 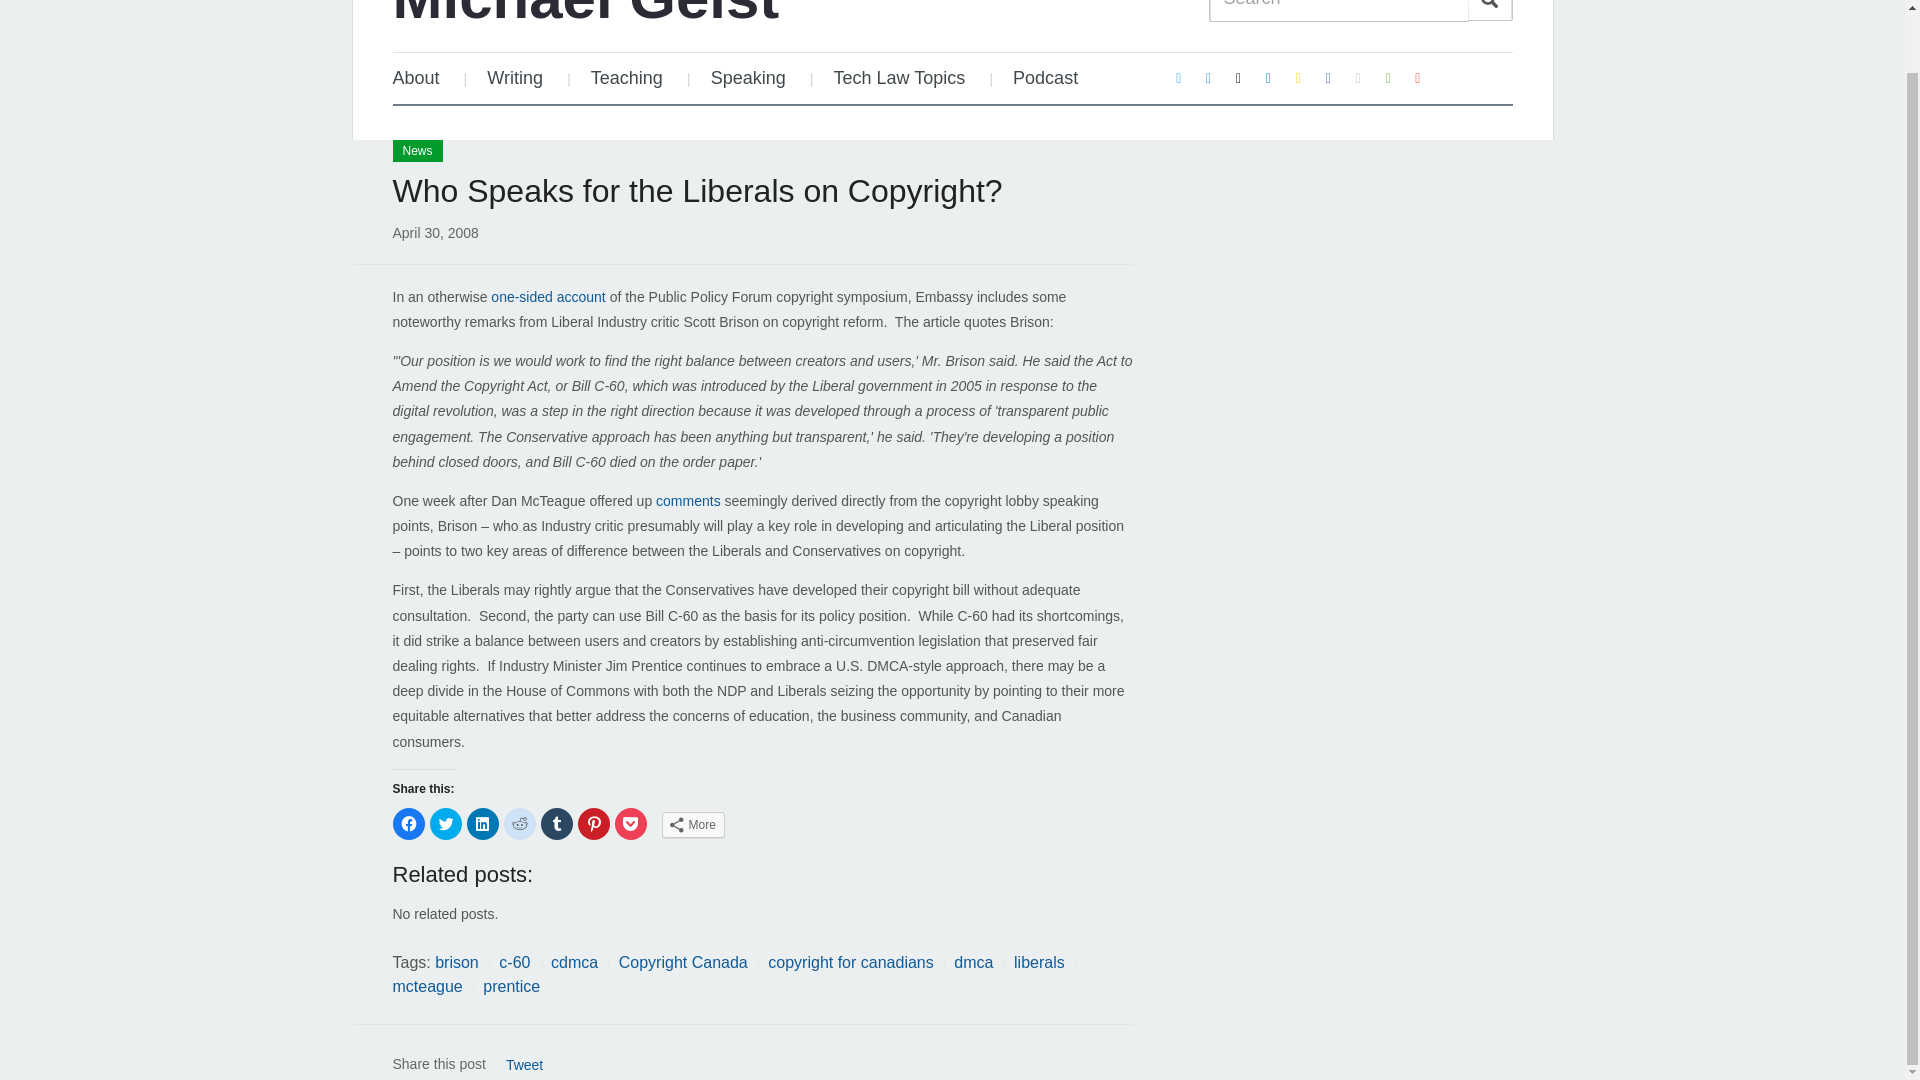 I want to click on Podcast, so click(x=1045, y=78).